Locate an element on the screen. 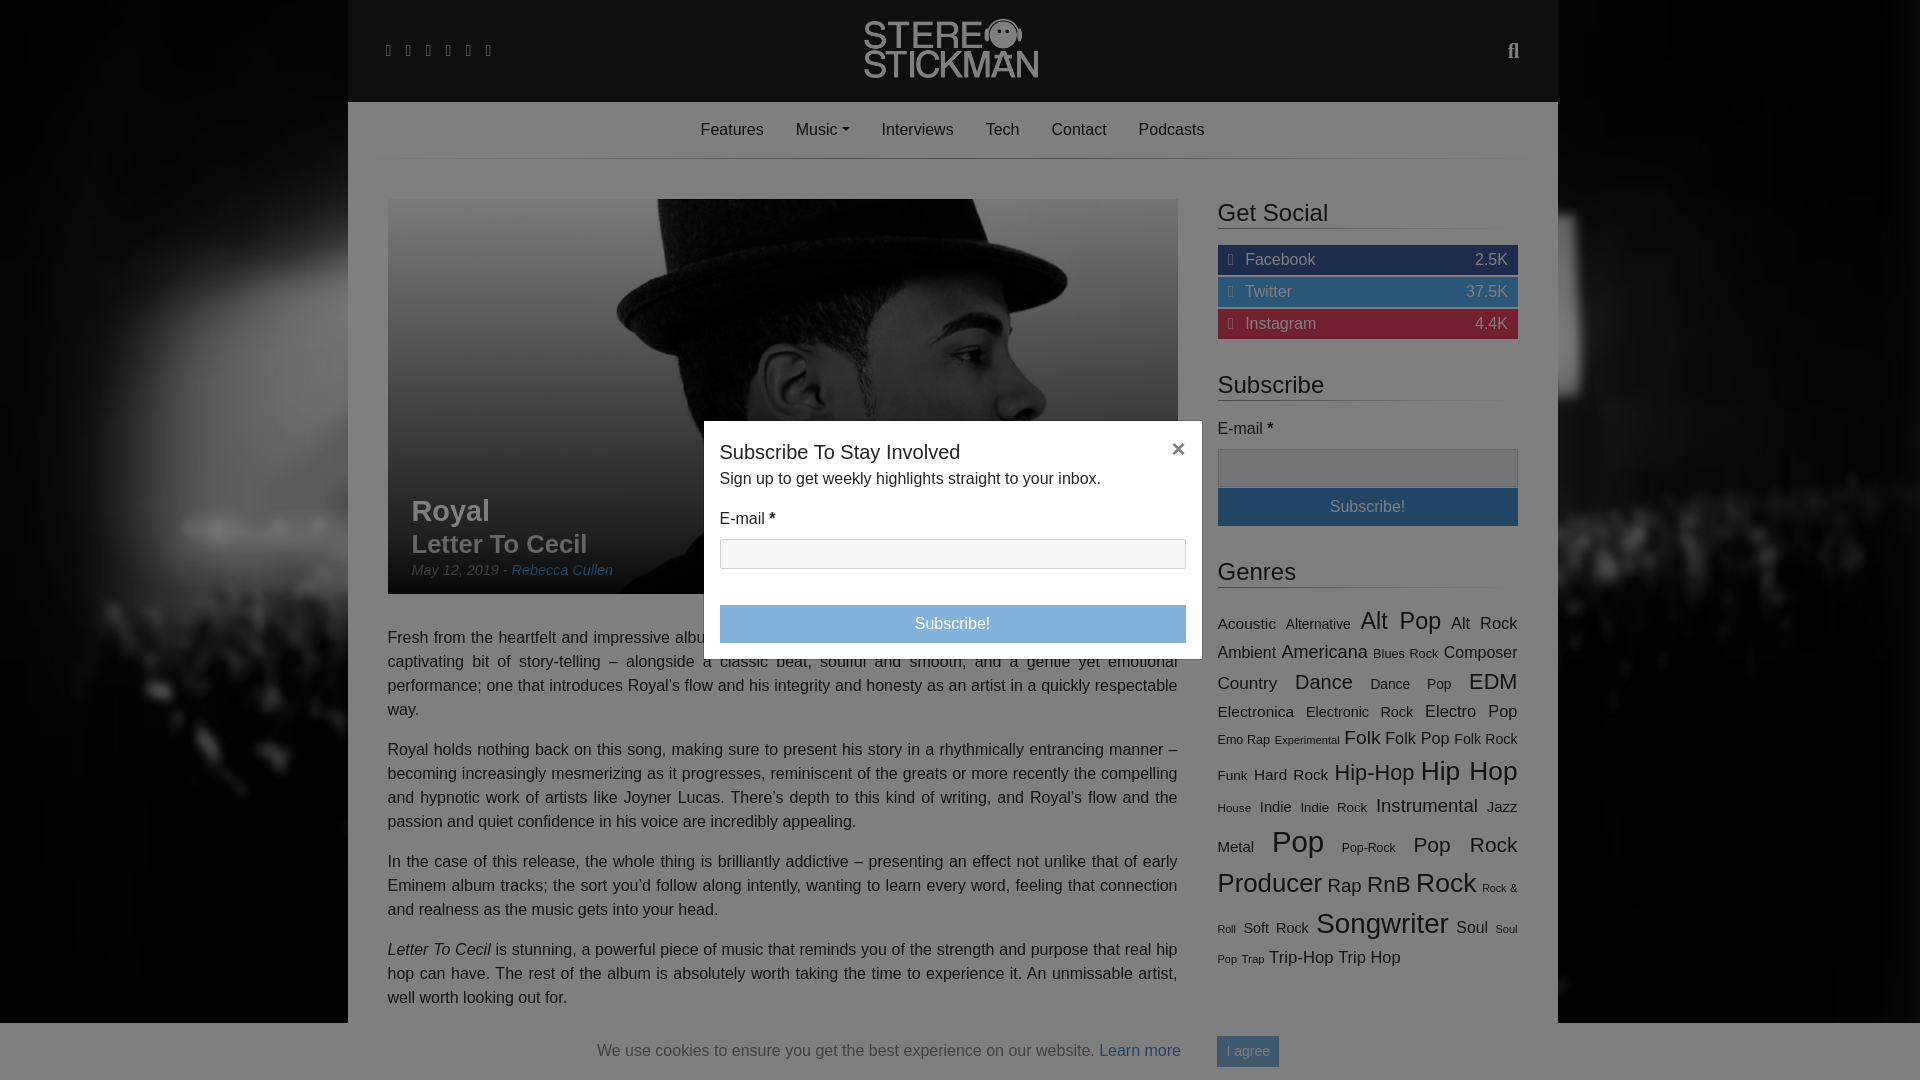 The image size is (1920, 1080). Interviews is located at coordinates (917, 130).